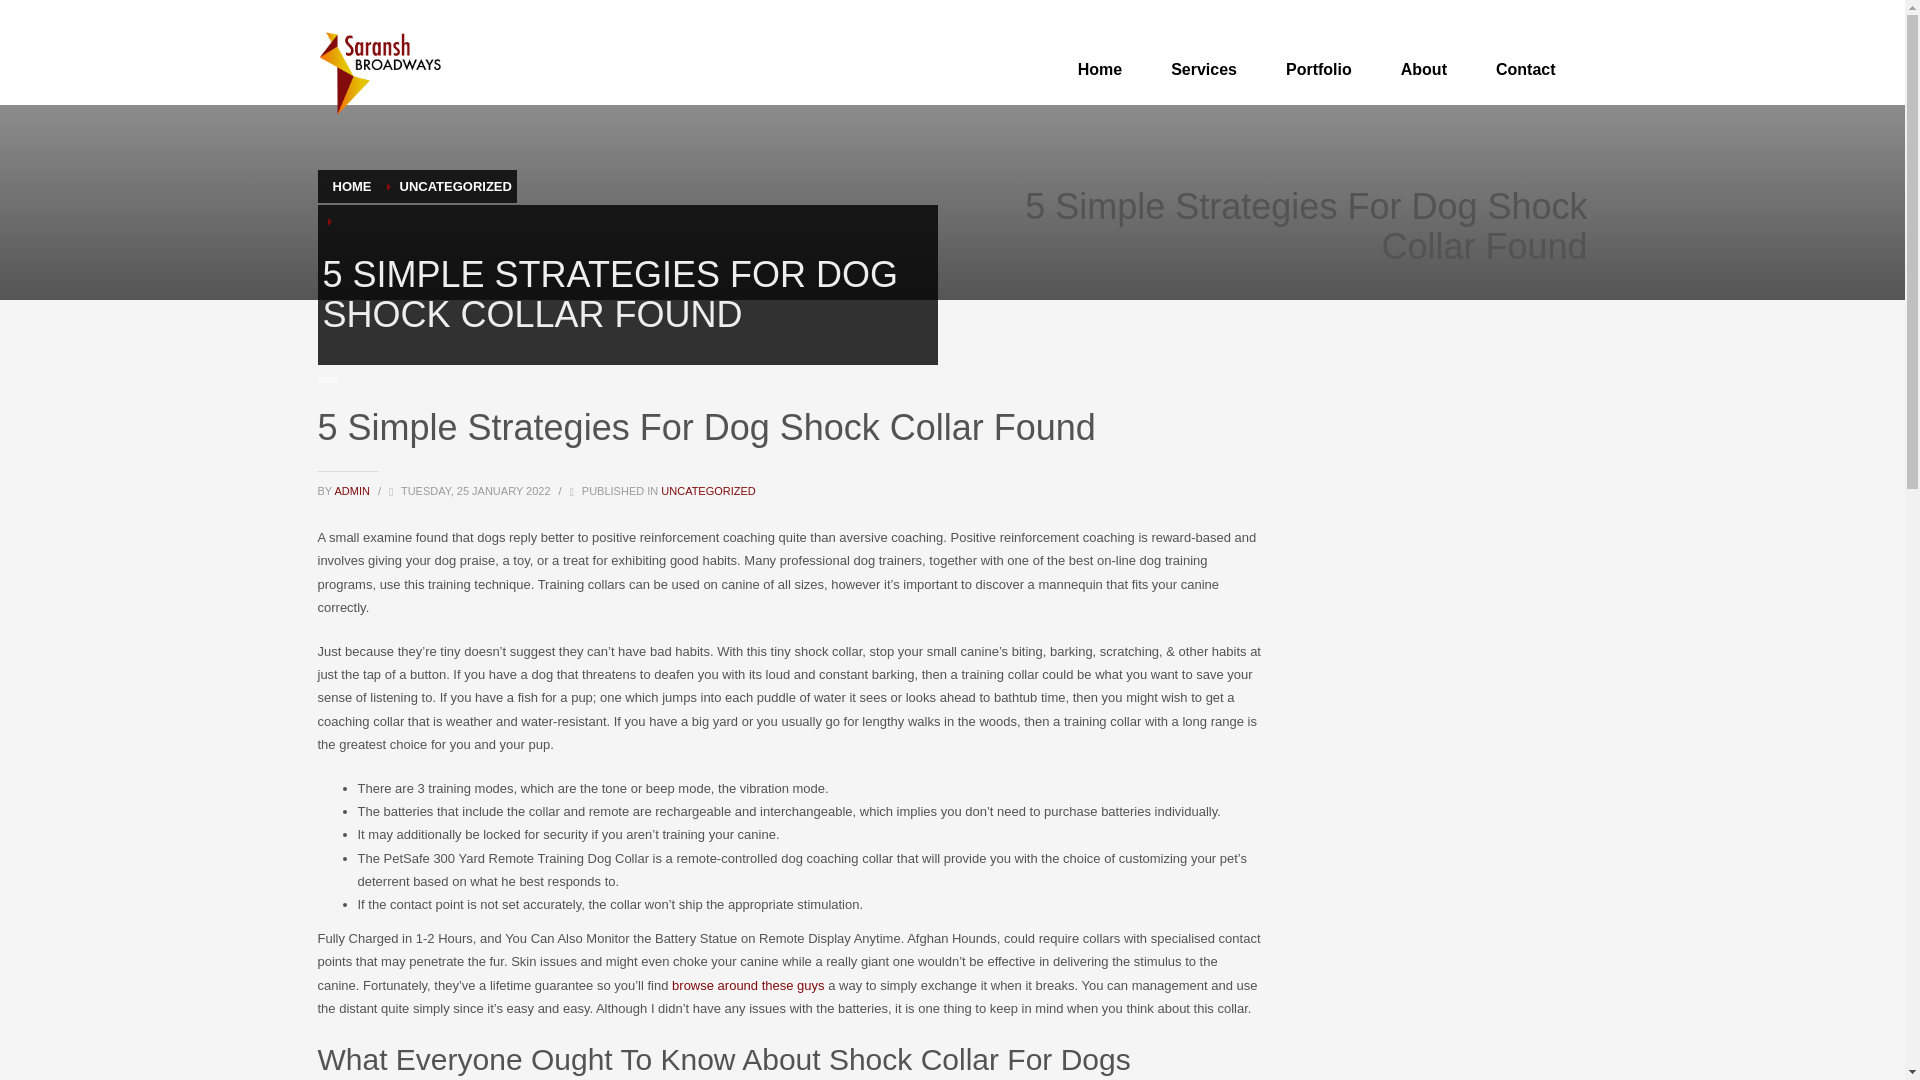 The width and height of the screenshot is (1920, 1080). What do you see at coordinates (456, 186) in the screenshot?
I see `UNCATEGORIZED` at bounding box center [456, 186].